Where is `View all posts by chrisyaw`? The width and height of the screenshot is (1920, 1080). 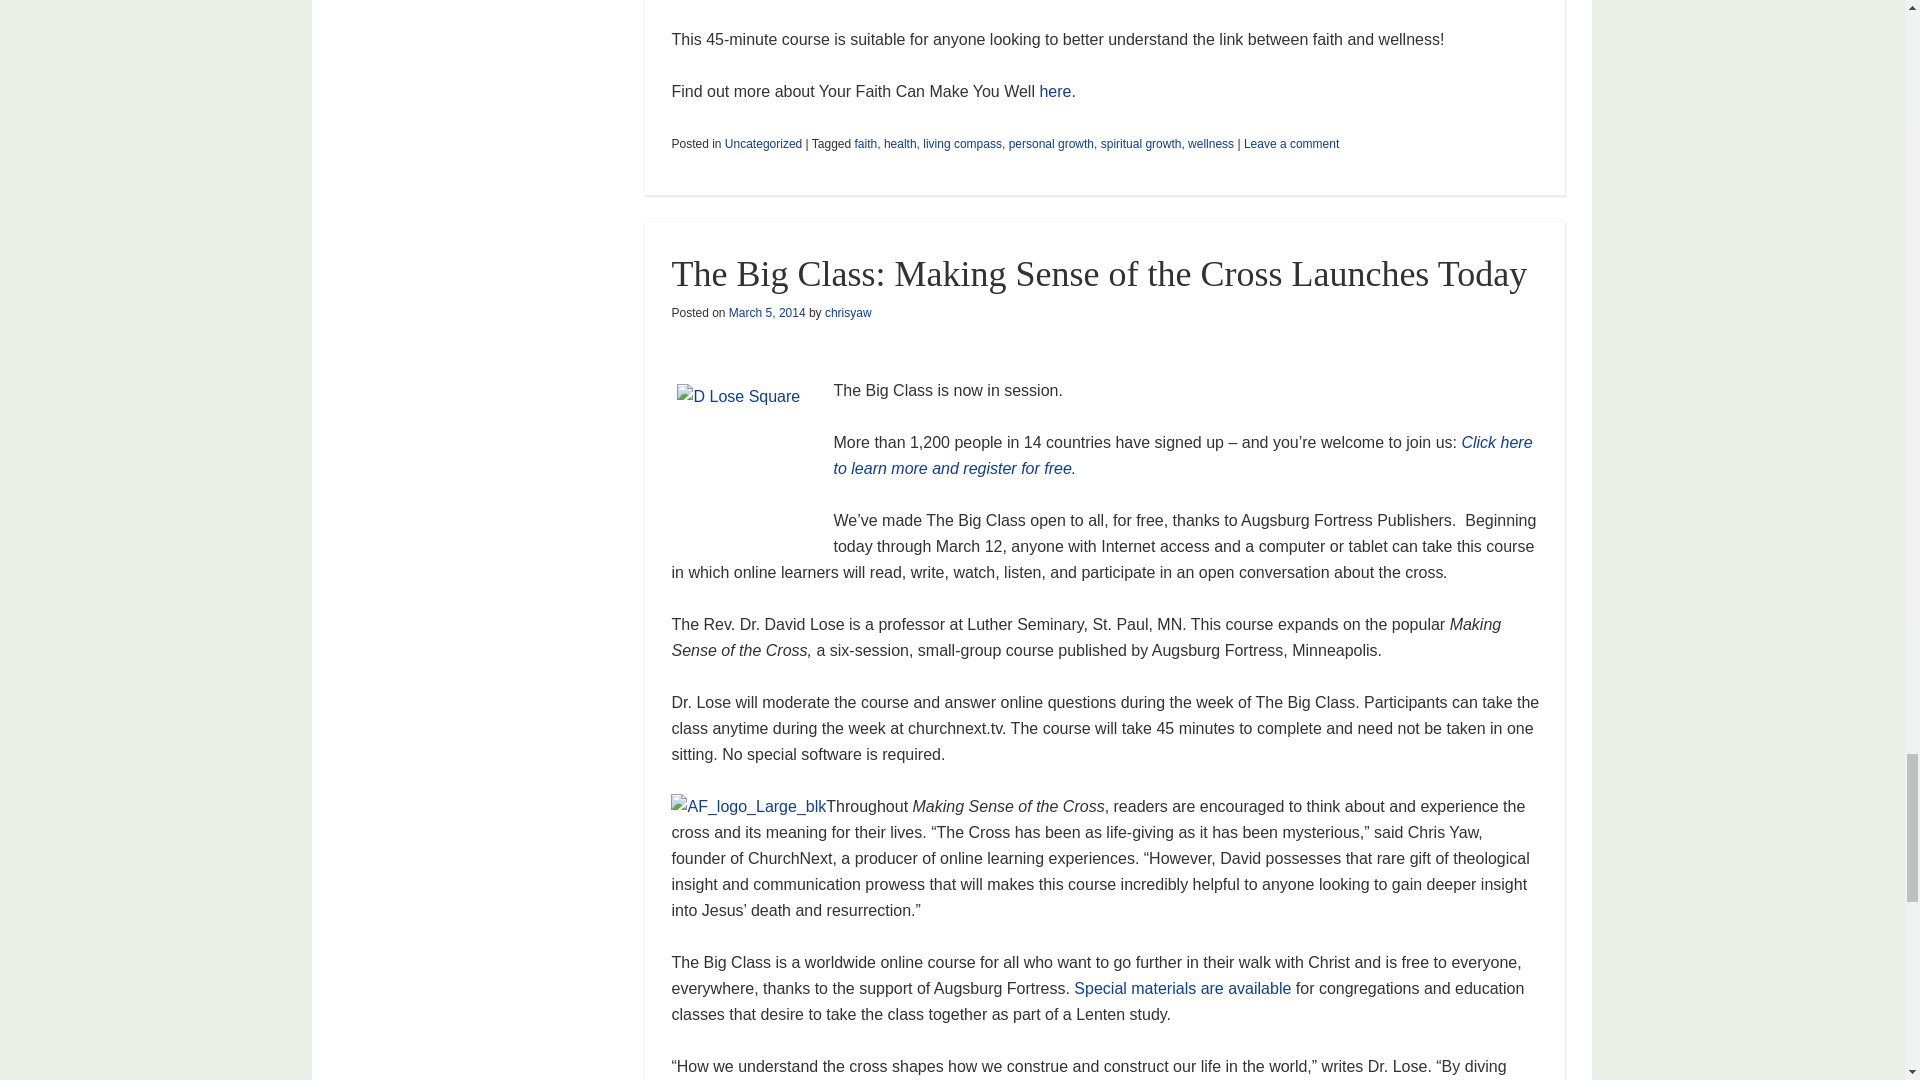 View all posts by chrisyaw is located at coordinates (848, 312).